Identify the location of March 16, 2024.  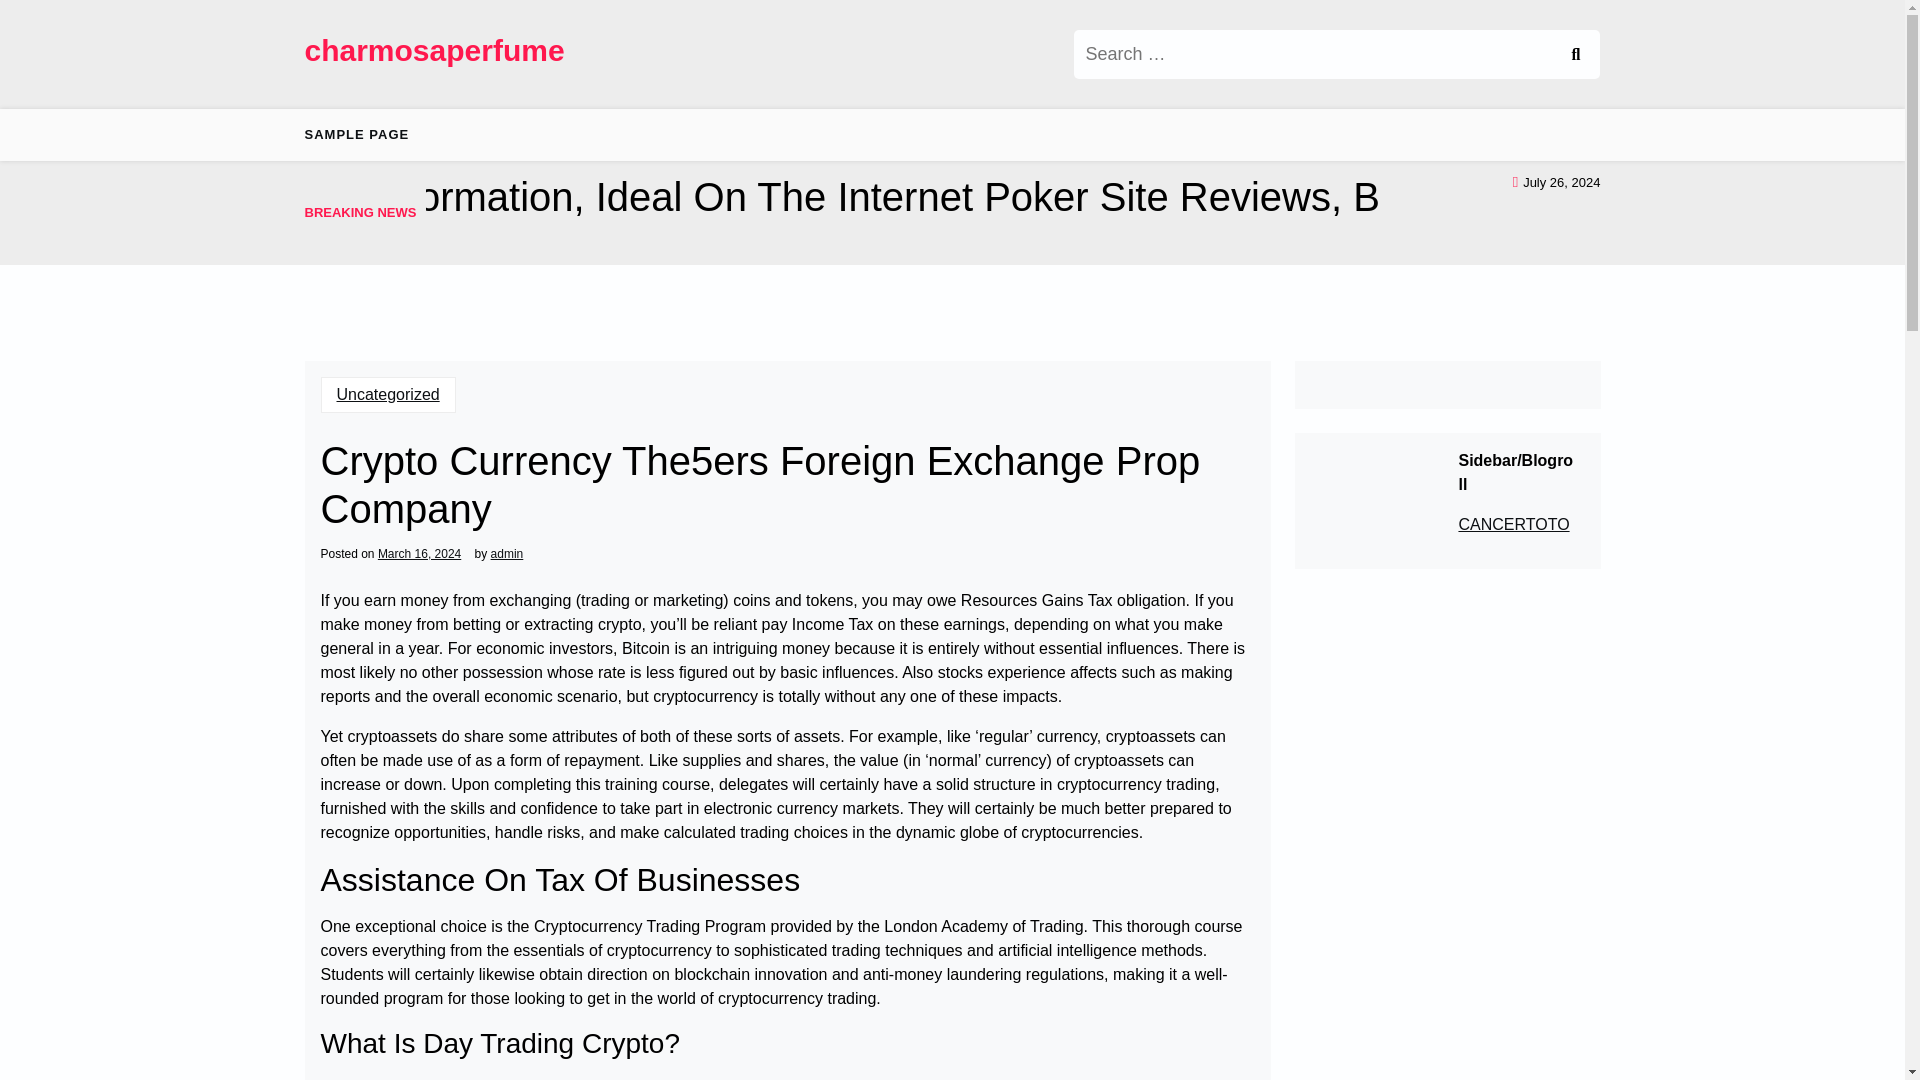
(419, 554).